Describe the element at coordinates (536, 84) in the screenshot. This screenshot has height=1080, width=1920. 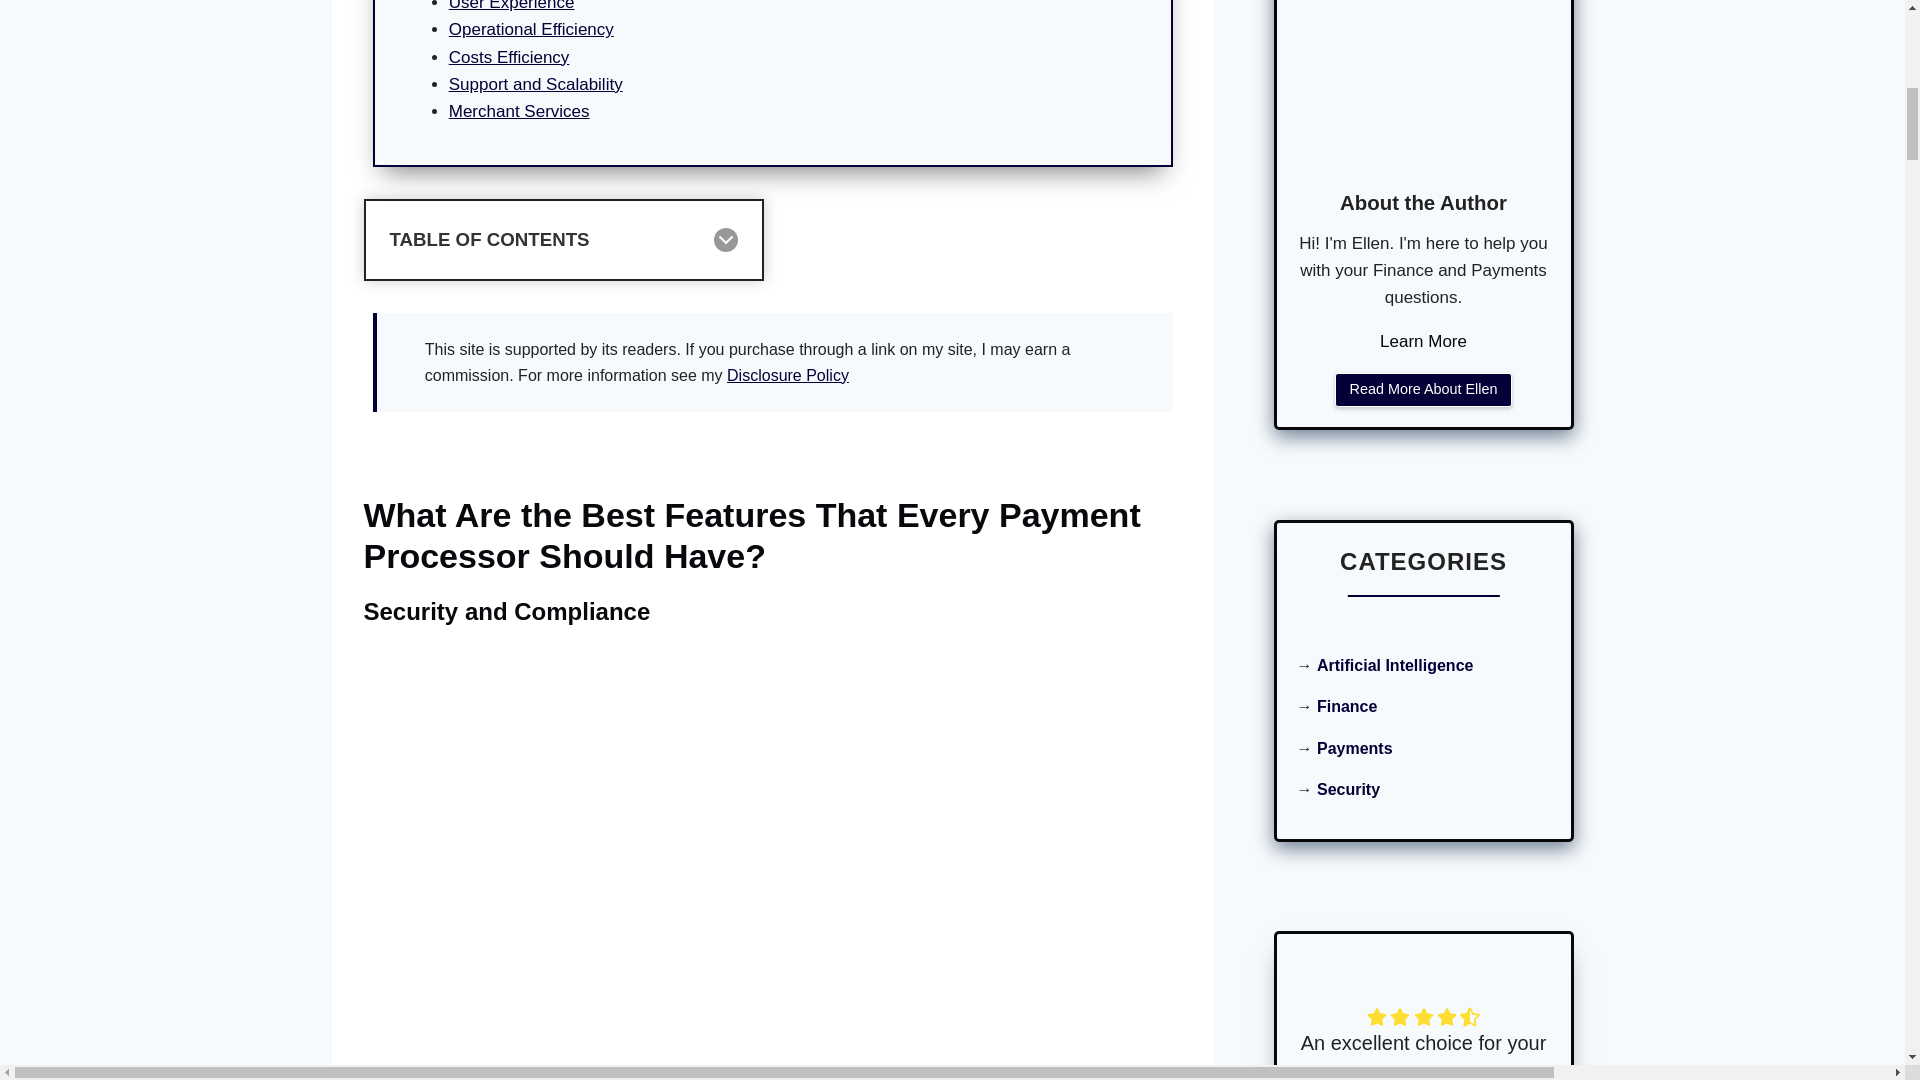
I see `Support and Scalability` at that location.